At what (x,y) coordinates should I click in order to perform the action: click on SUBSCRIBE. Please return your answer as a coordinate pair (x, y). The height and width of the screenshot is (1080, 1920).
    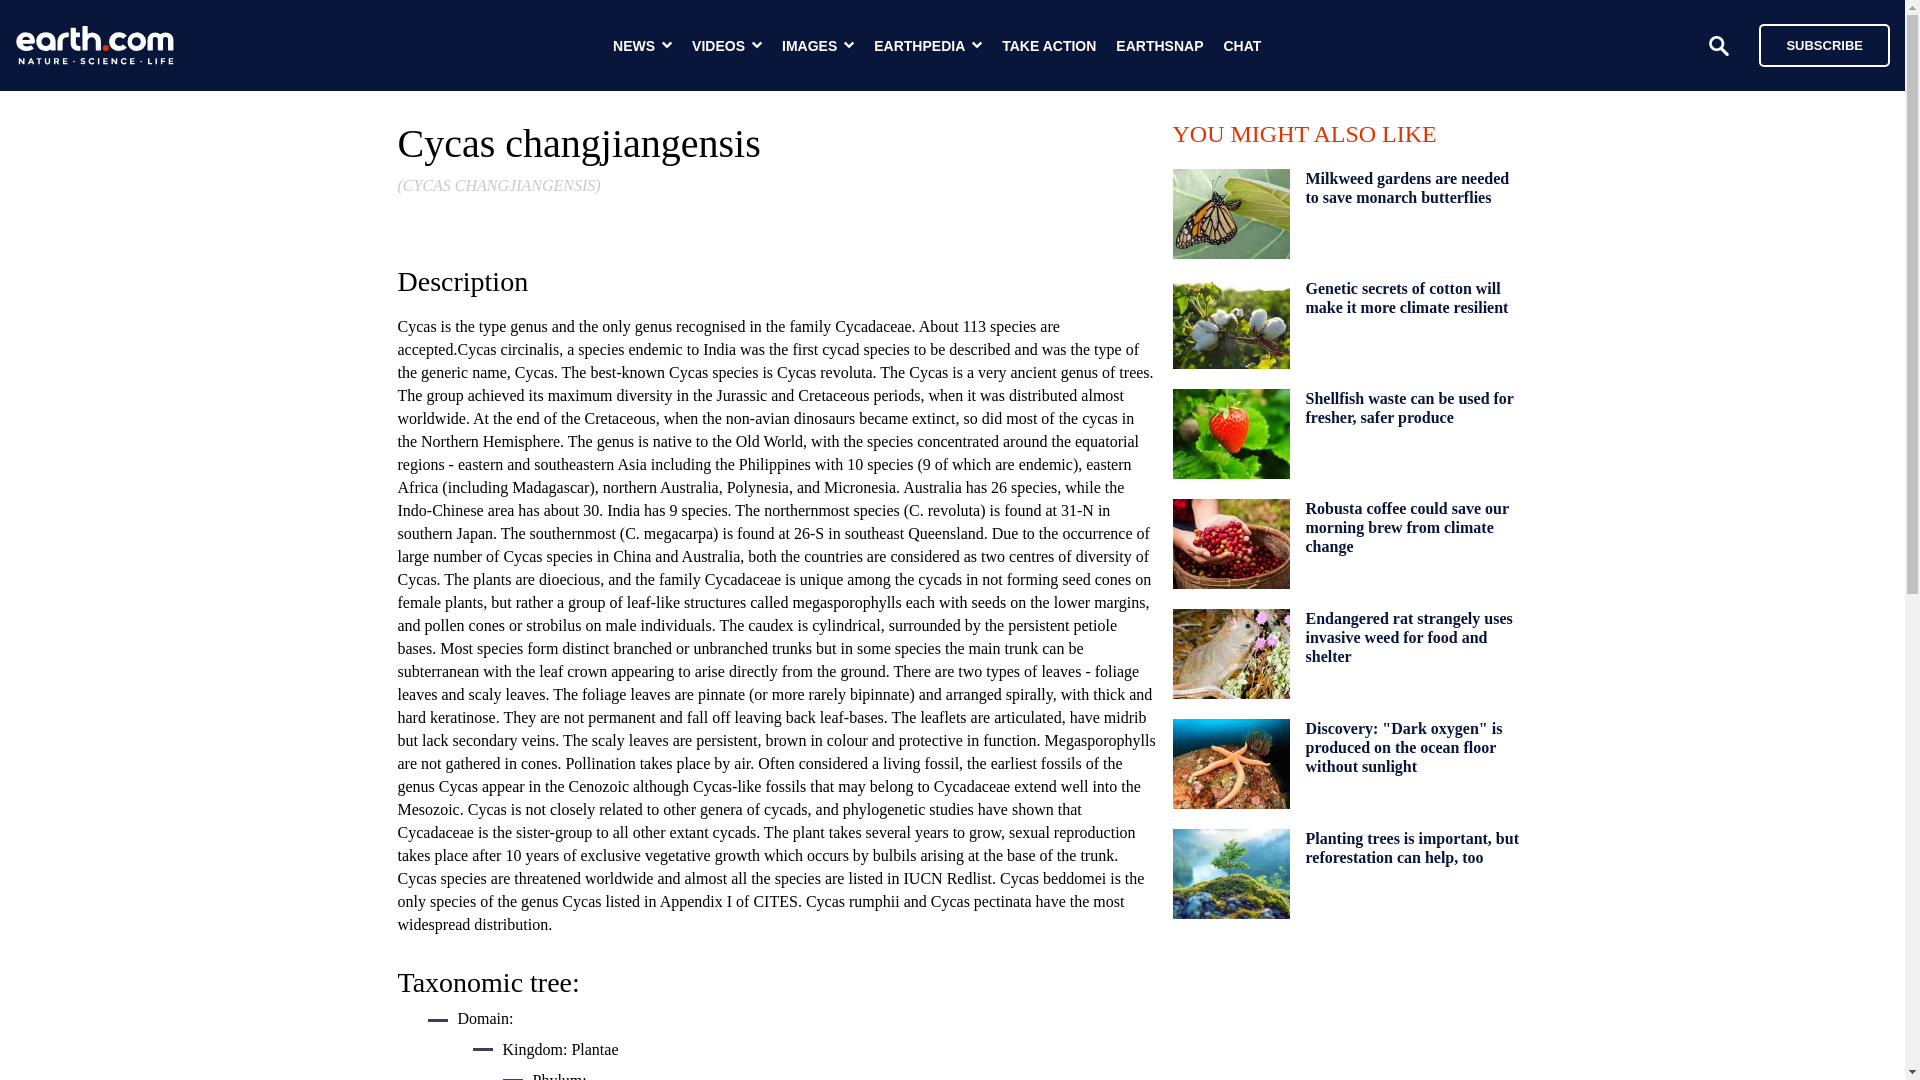
    Looking at the image, I should click on (1814, 44).